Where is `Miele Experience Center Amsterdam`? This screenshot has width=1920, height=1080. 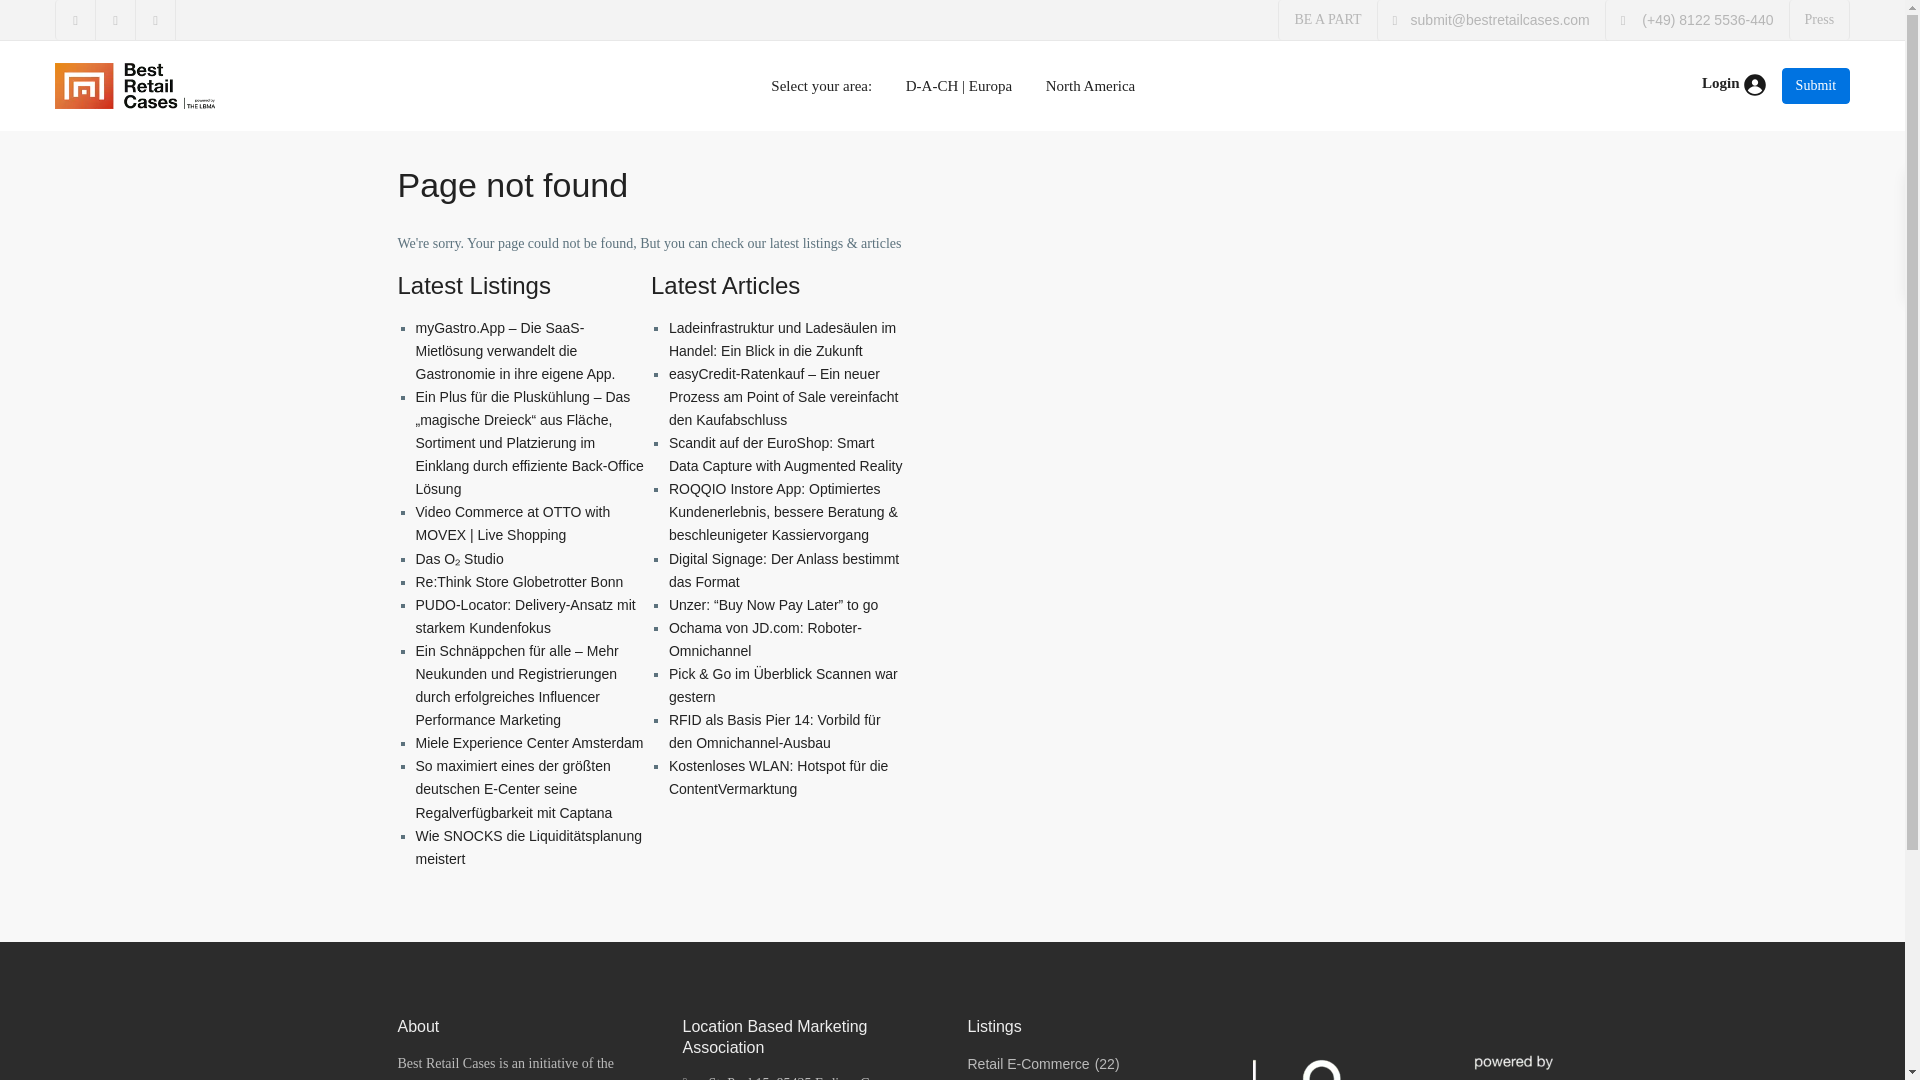
Miele Experience Center Amsterdam is located at coordinates (530, 742).